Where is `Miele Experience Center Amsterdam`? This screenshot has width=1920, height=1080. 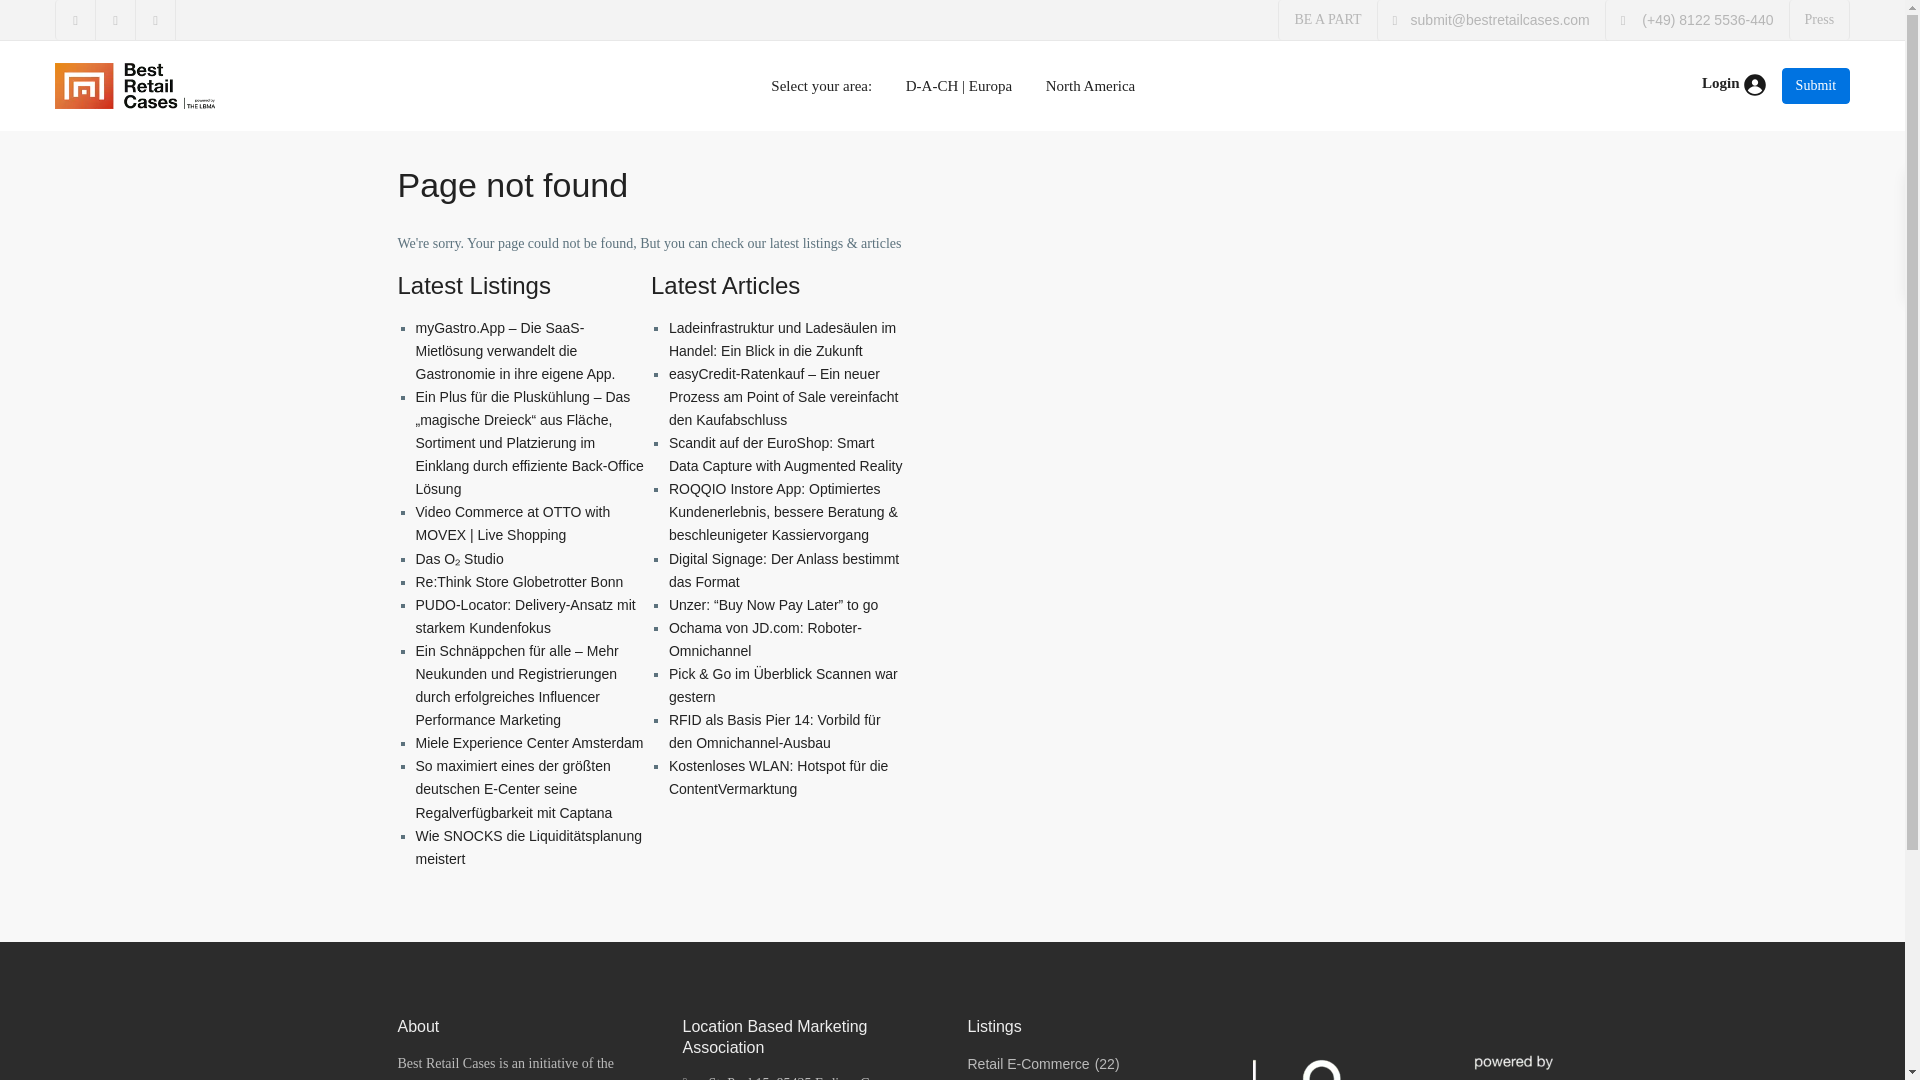
Miele Experience Center Amsterdam is located at coordinates (530, 742).